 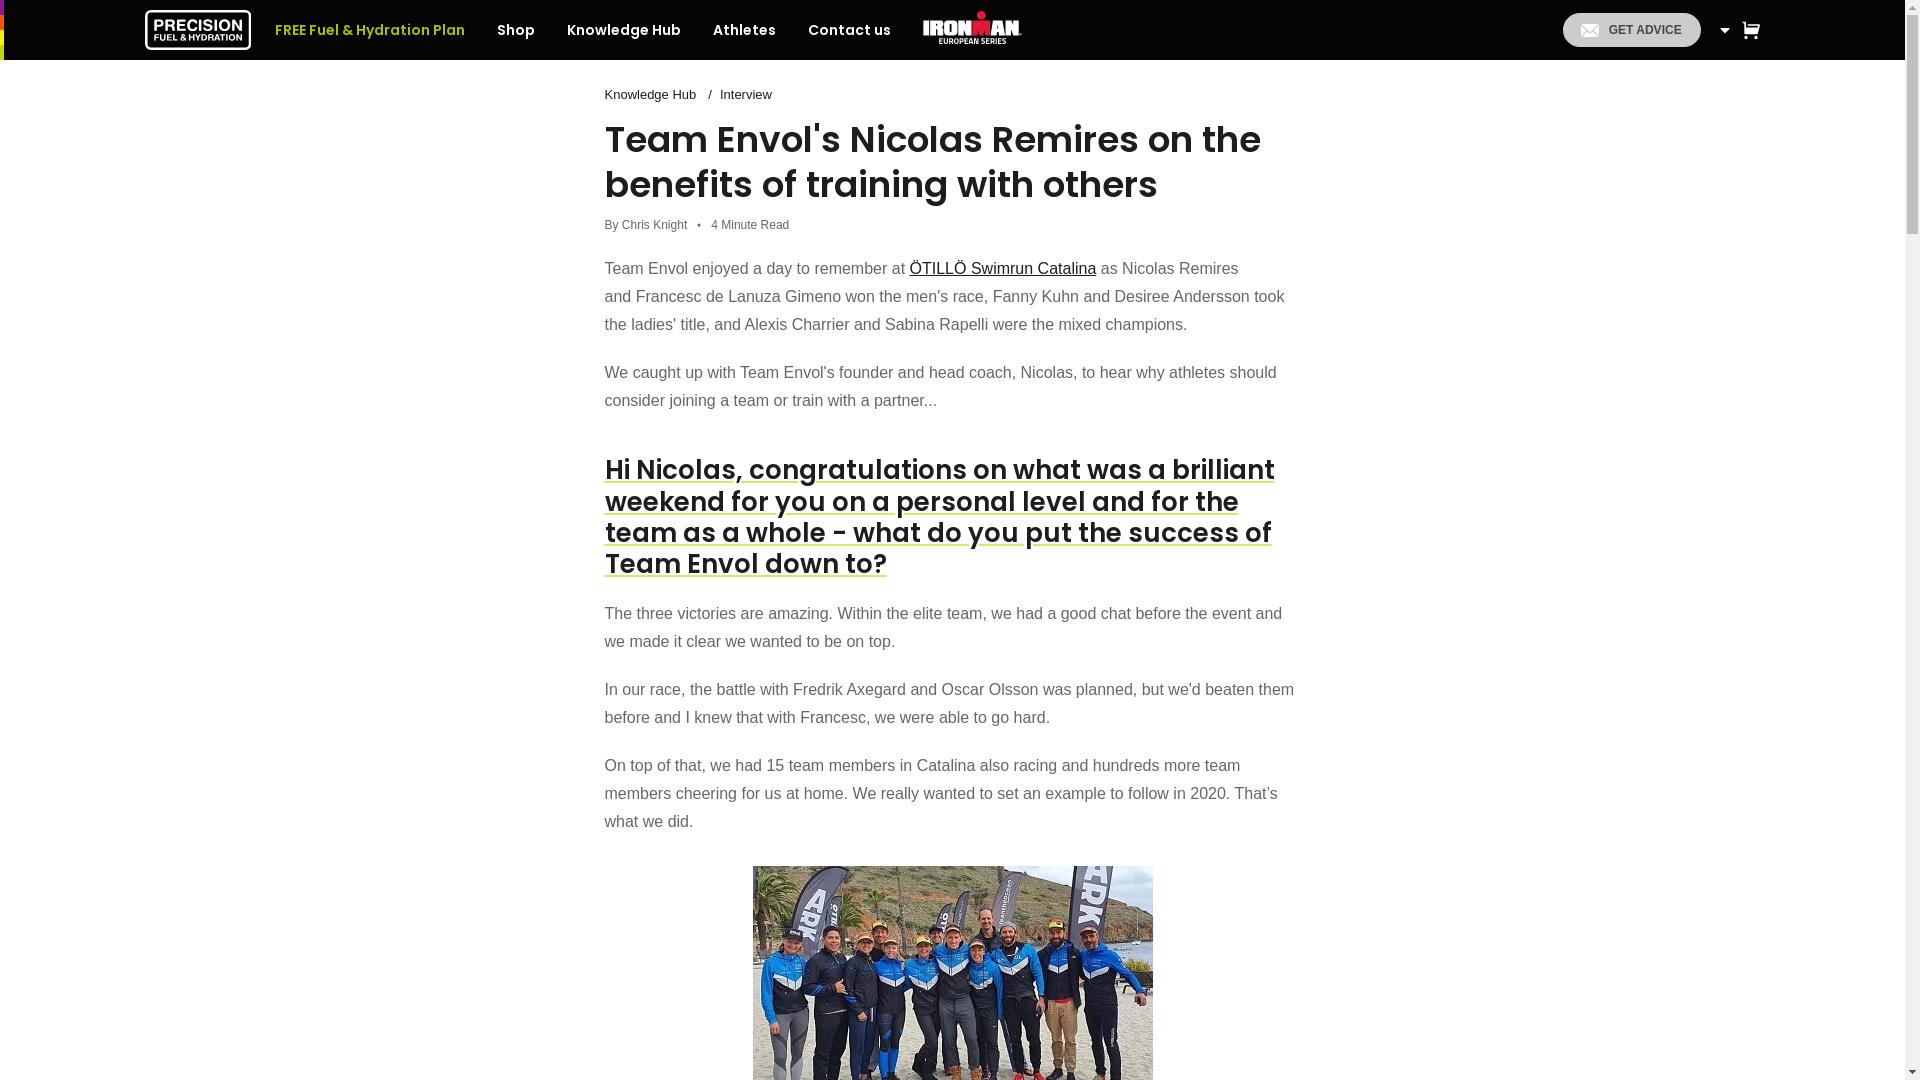 What do you see at coordinates (744, 30) in the screenshot?
I see `Athletes` at bounding box center [744, 30].